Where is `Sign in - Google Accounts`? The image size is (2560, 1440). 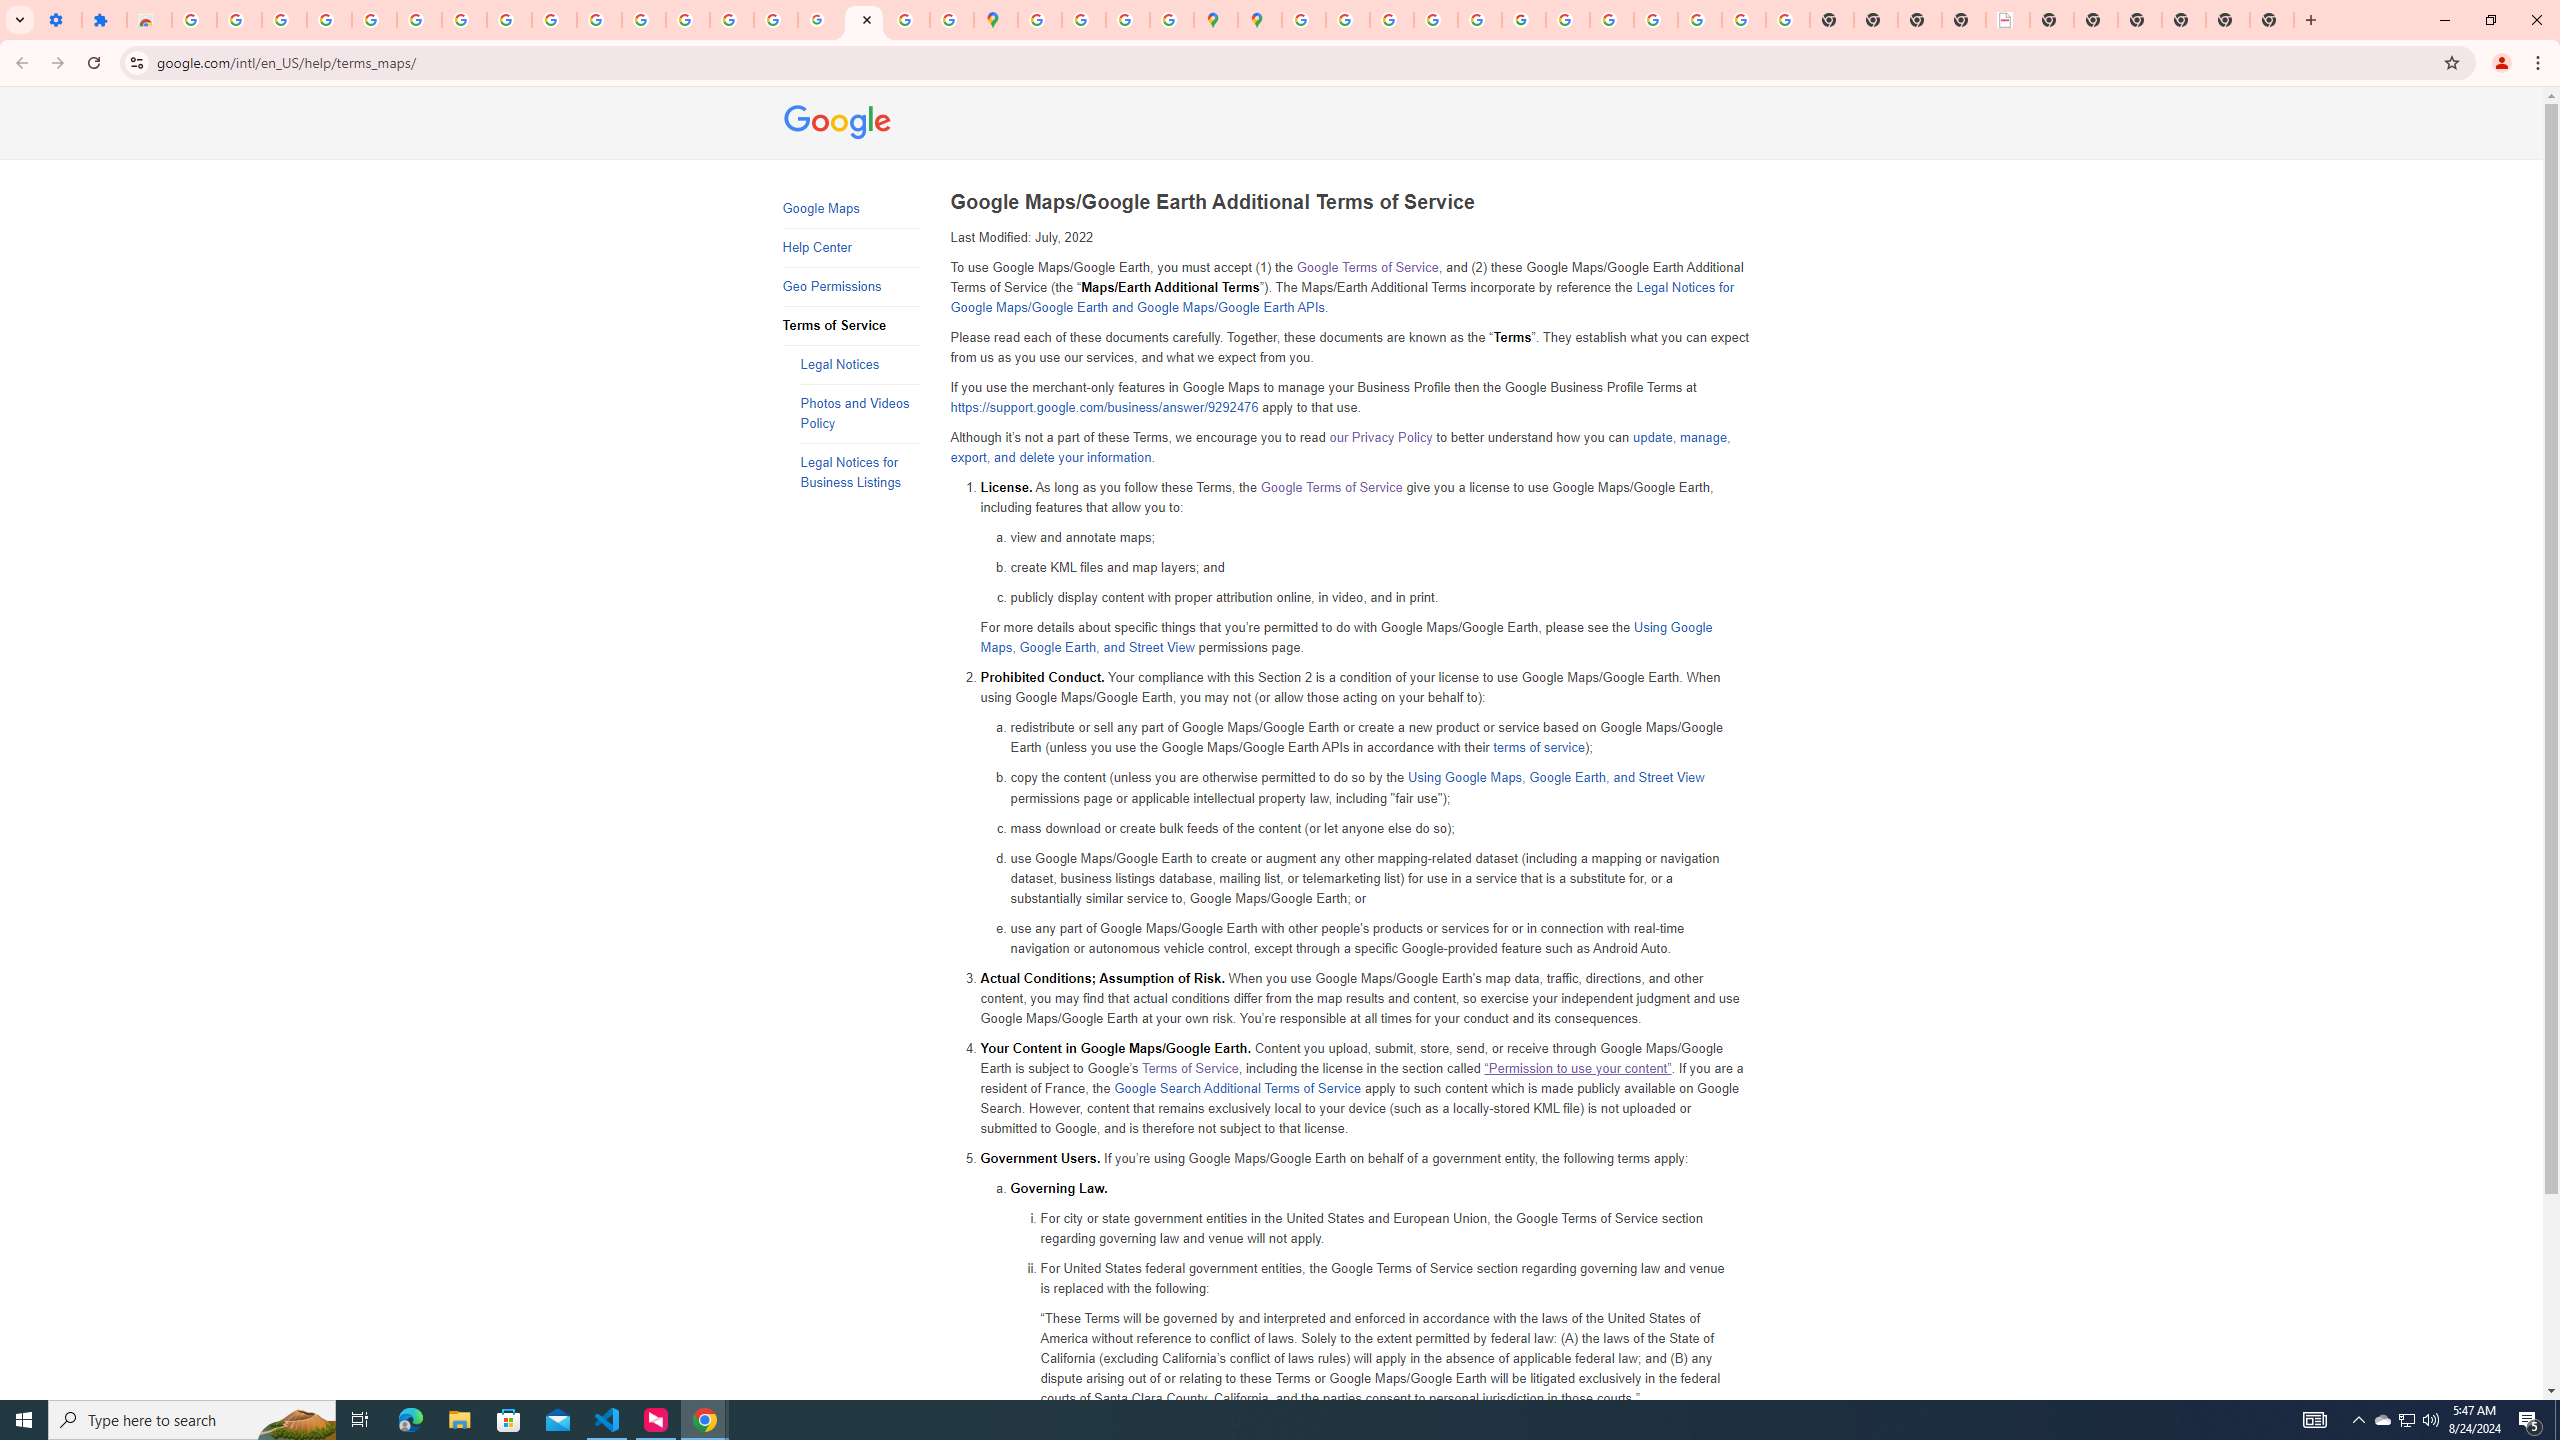
Sign in - Google Accounts is located at coordinates (1302, 20).